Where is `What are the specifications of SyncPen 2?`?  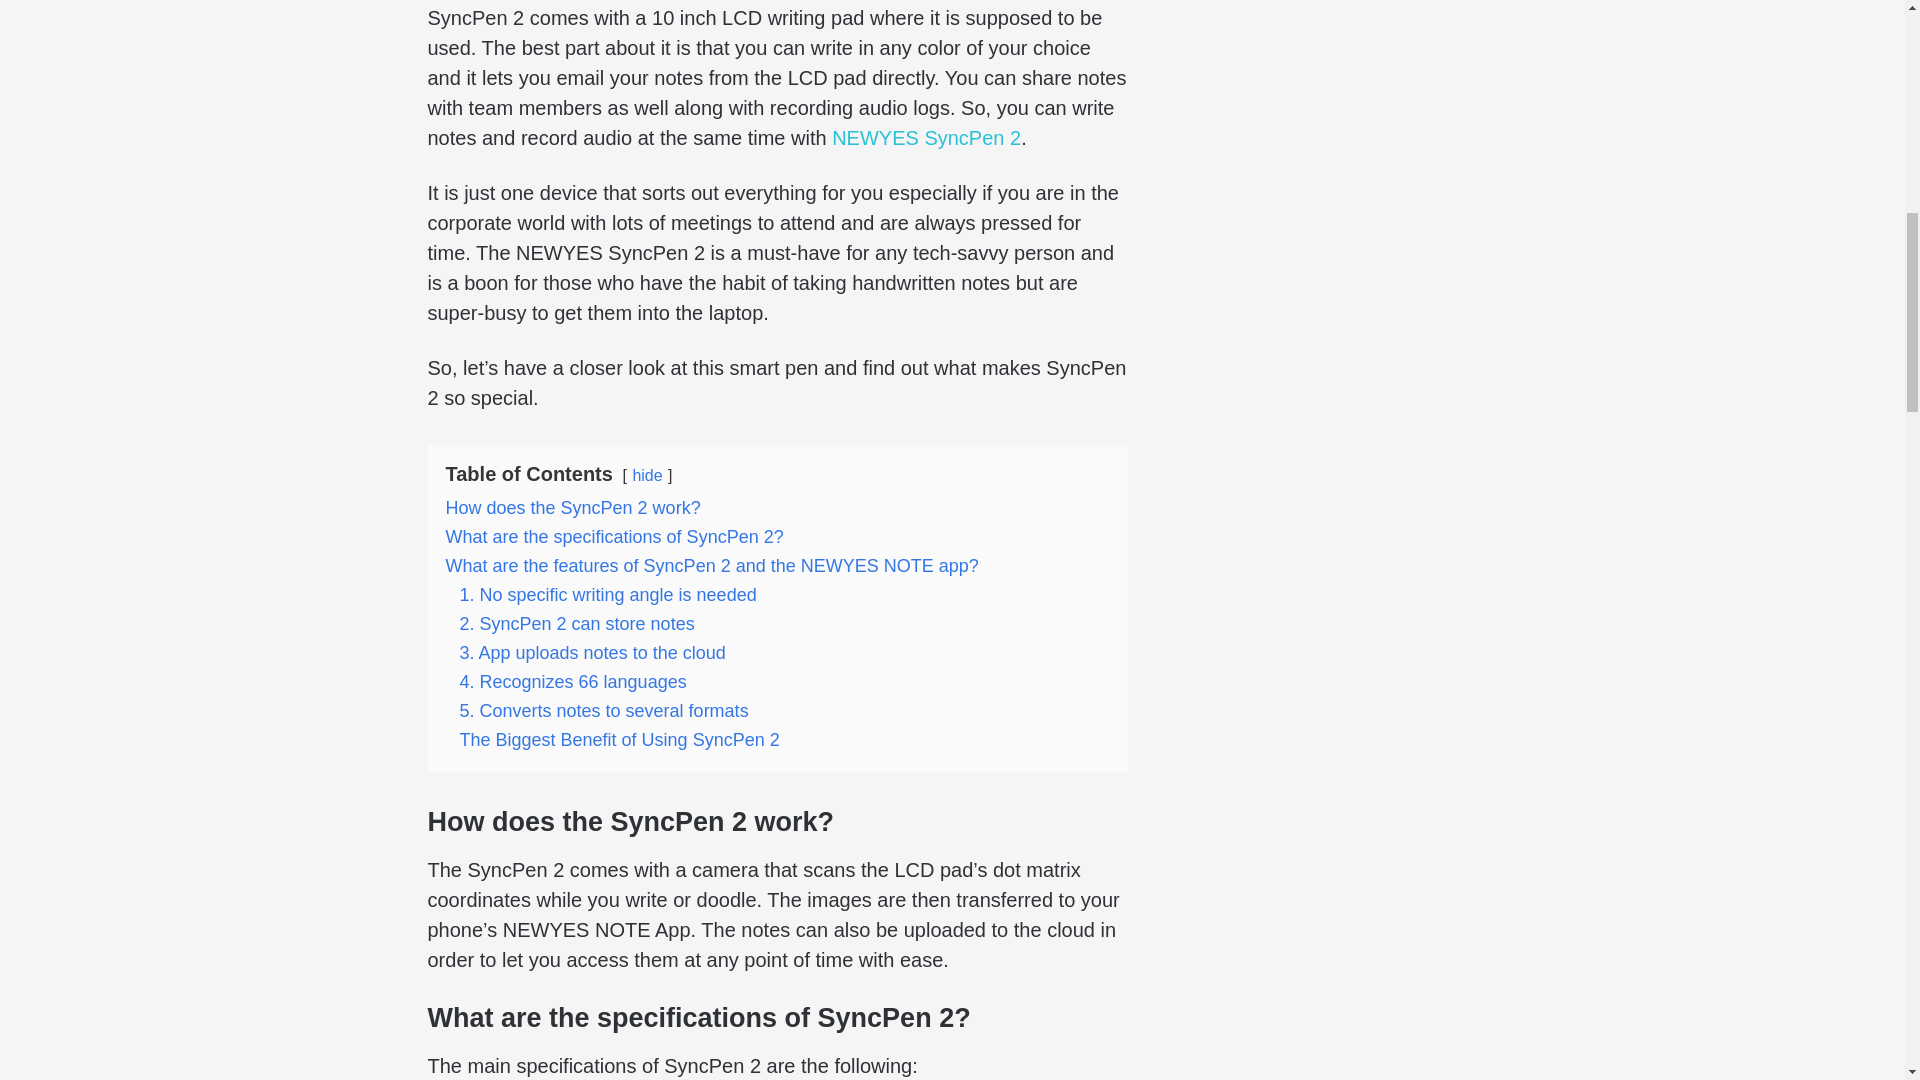 What are the specifications of SyncPen 2? is located at coordinates (614, 536).